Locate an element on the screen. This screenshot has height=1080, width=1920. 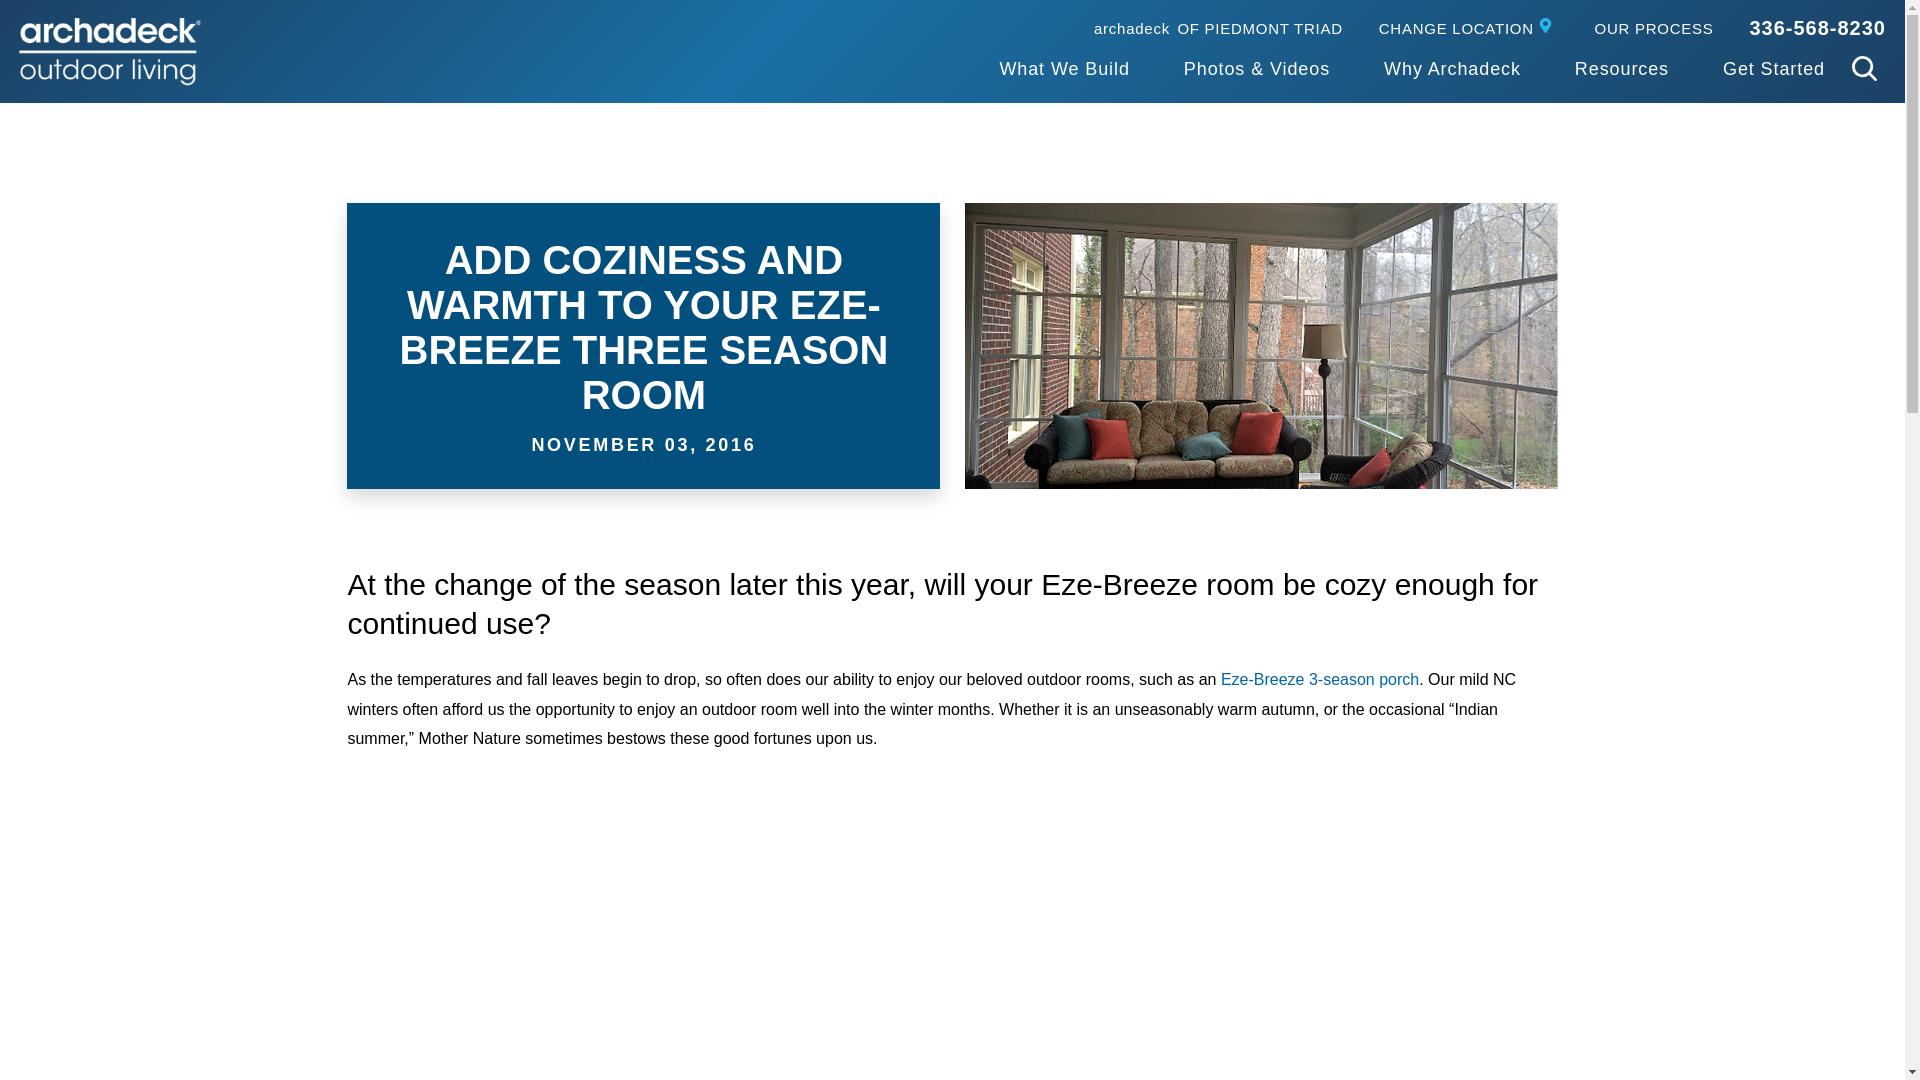
YouTube video player is located at coordinates (1063, 70).